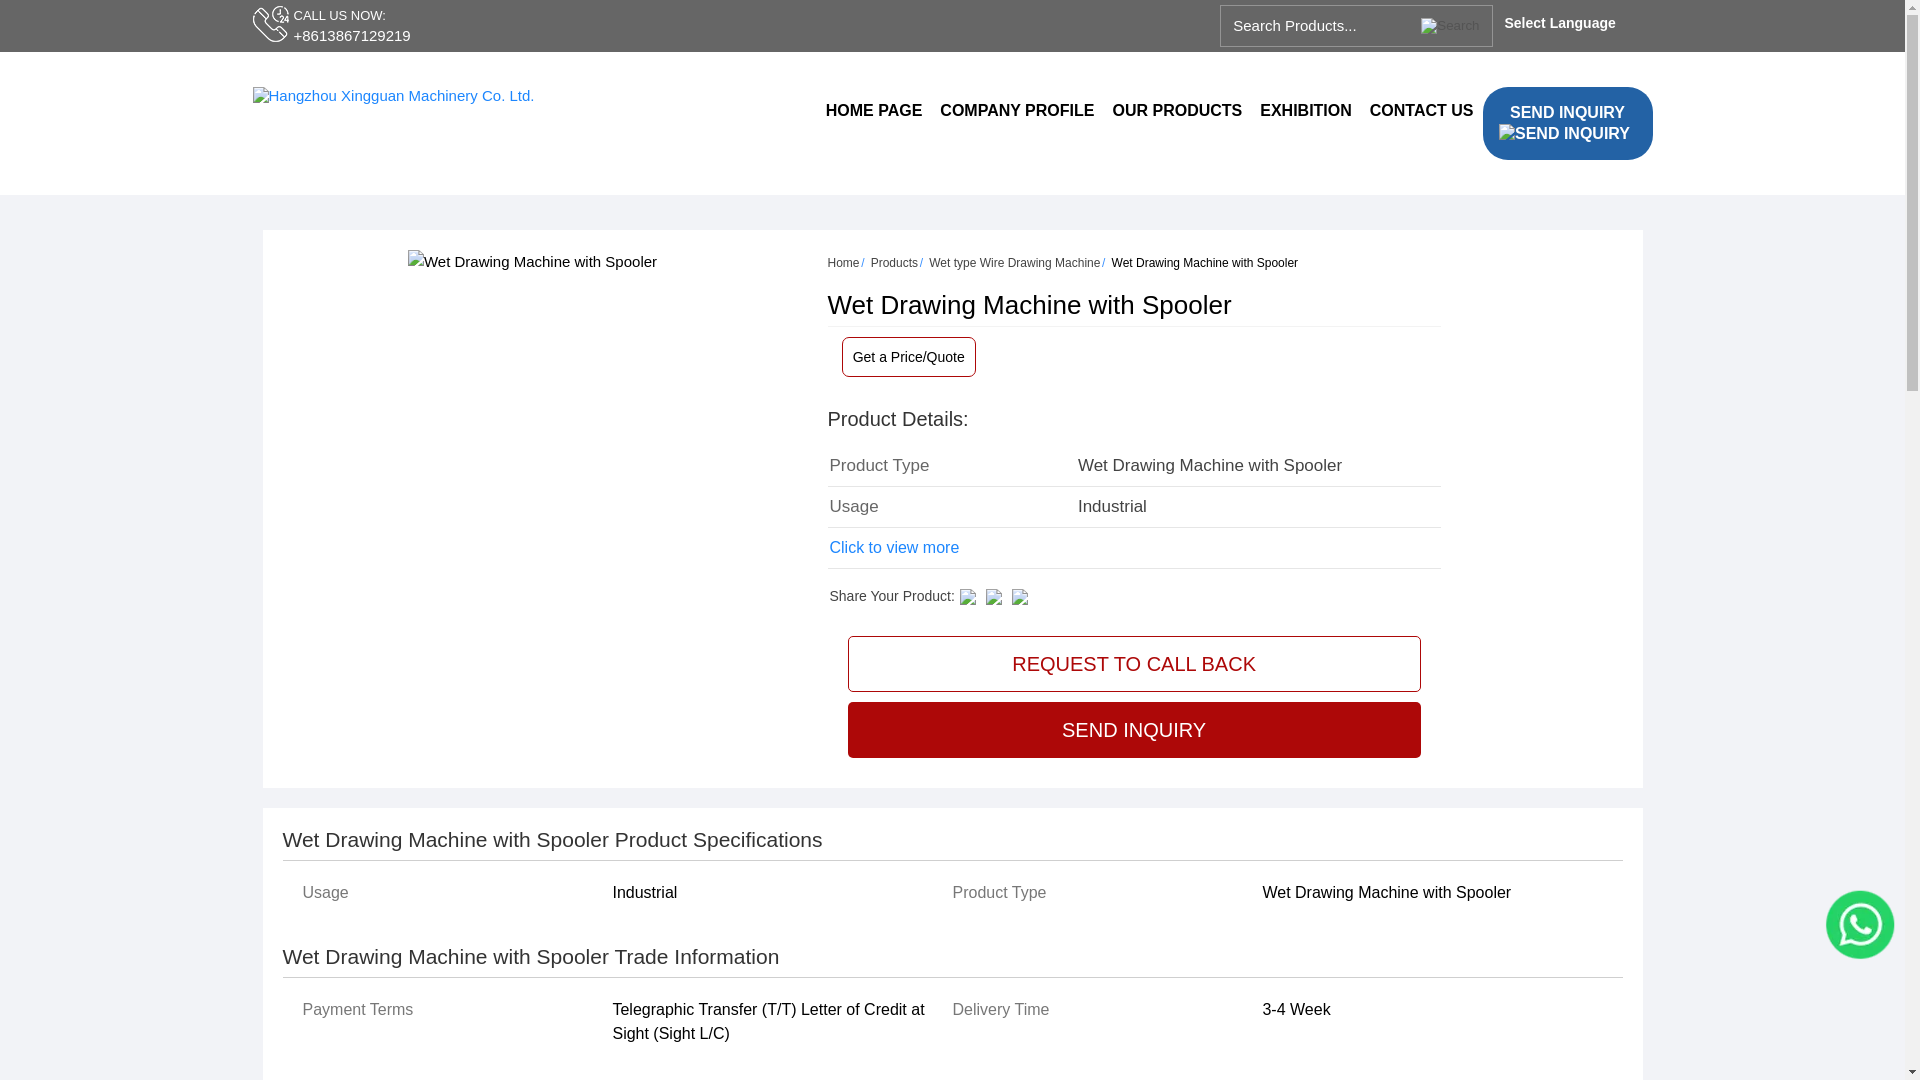 The image size is (1920, 1080). I want to click on Search Products..., so click(1320, 26).